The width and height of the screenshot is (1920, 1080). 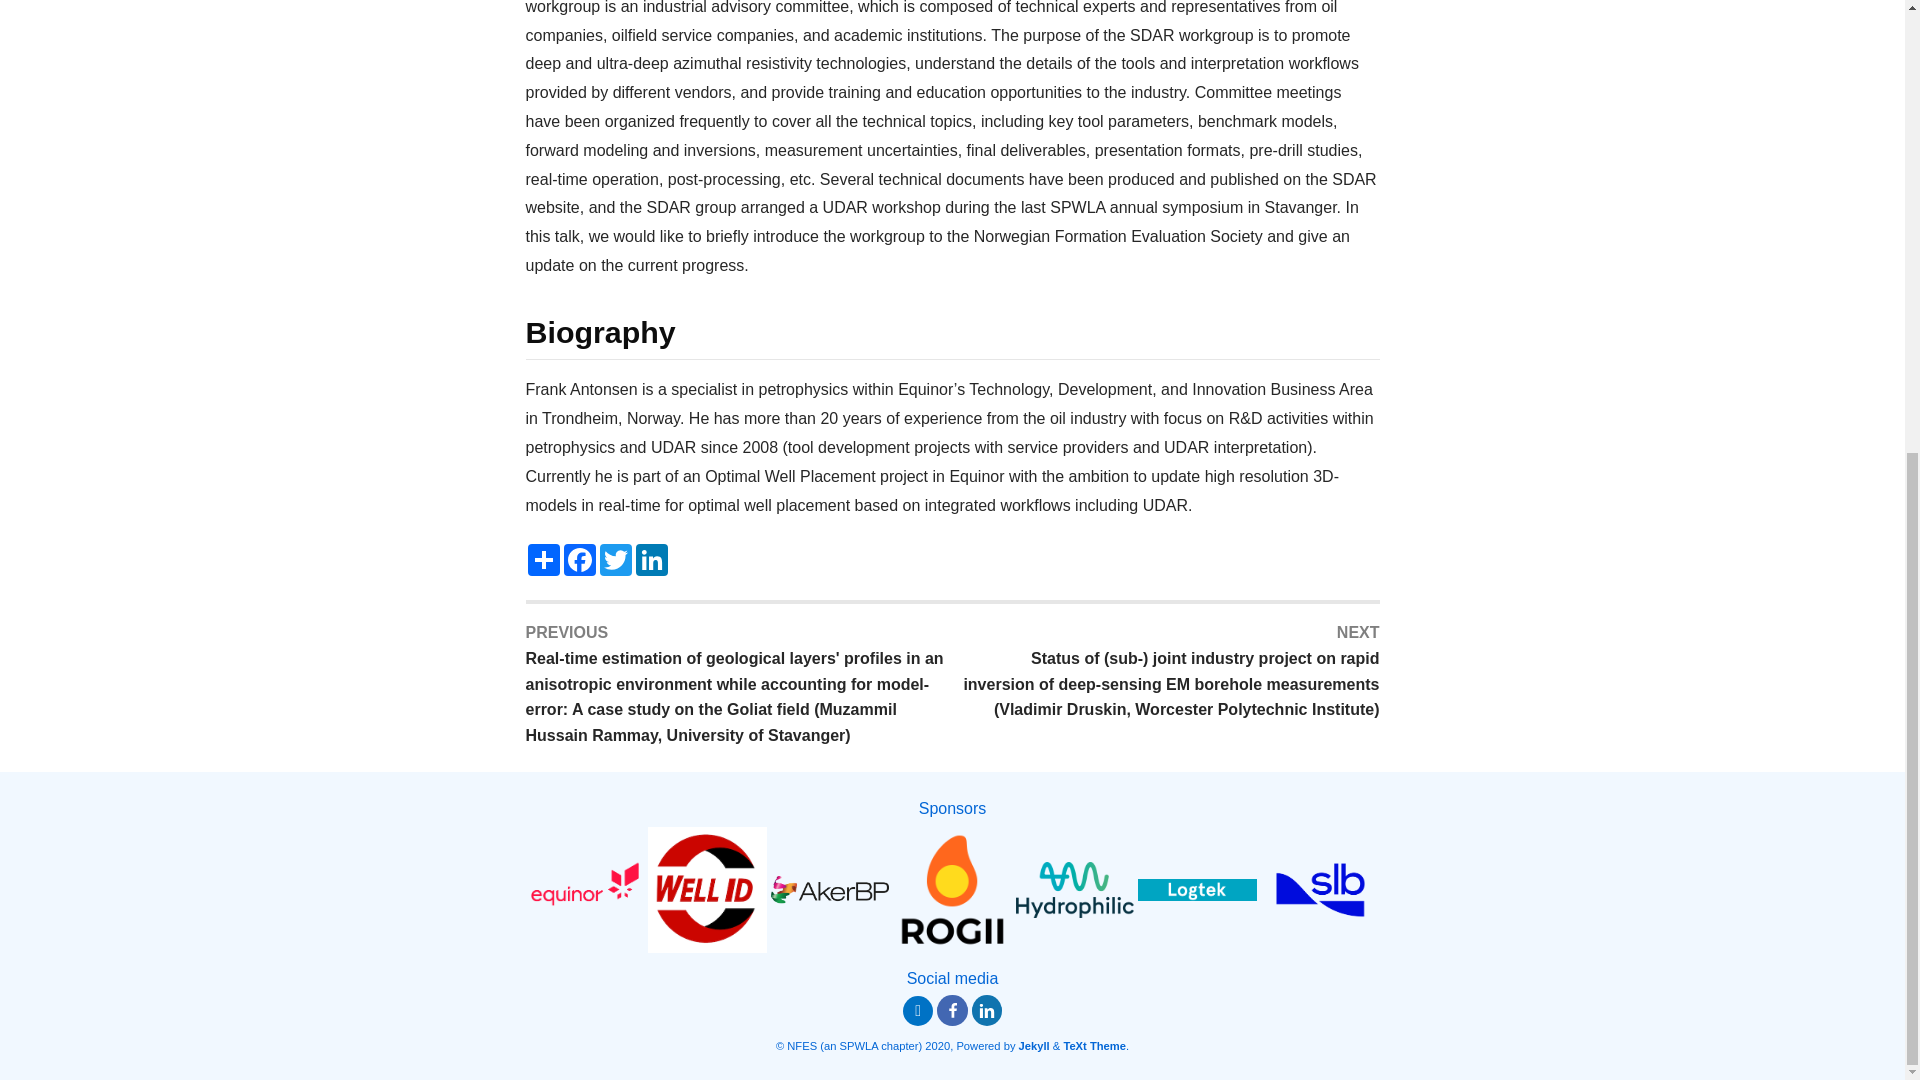 I want to click on LinkedIn, so click(x=652, y=560).